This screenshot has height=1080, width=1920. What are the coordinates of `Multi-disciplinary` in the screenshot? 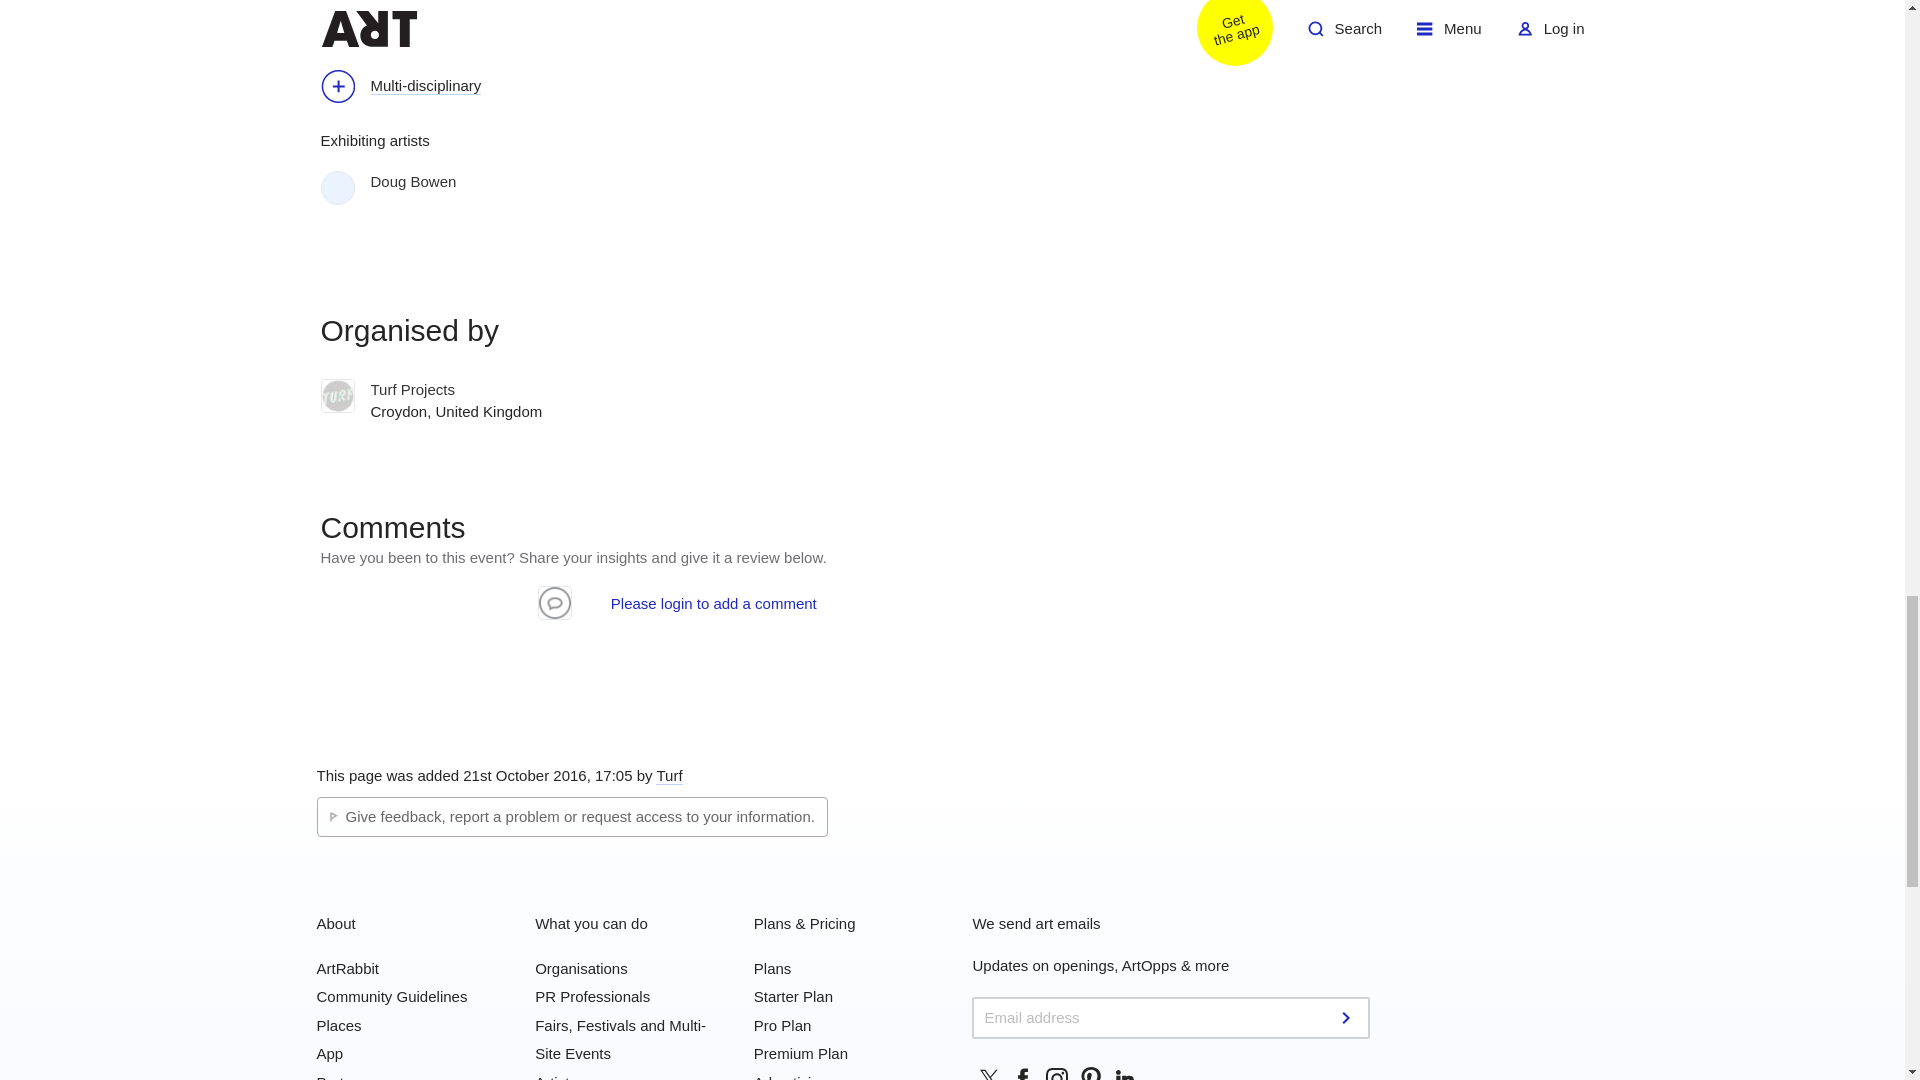 It's located at (410, 88).